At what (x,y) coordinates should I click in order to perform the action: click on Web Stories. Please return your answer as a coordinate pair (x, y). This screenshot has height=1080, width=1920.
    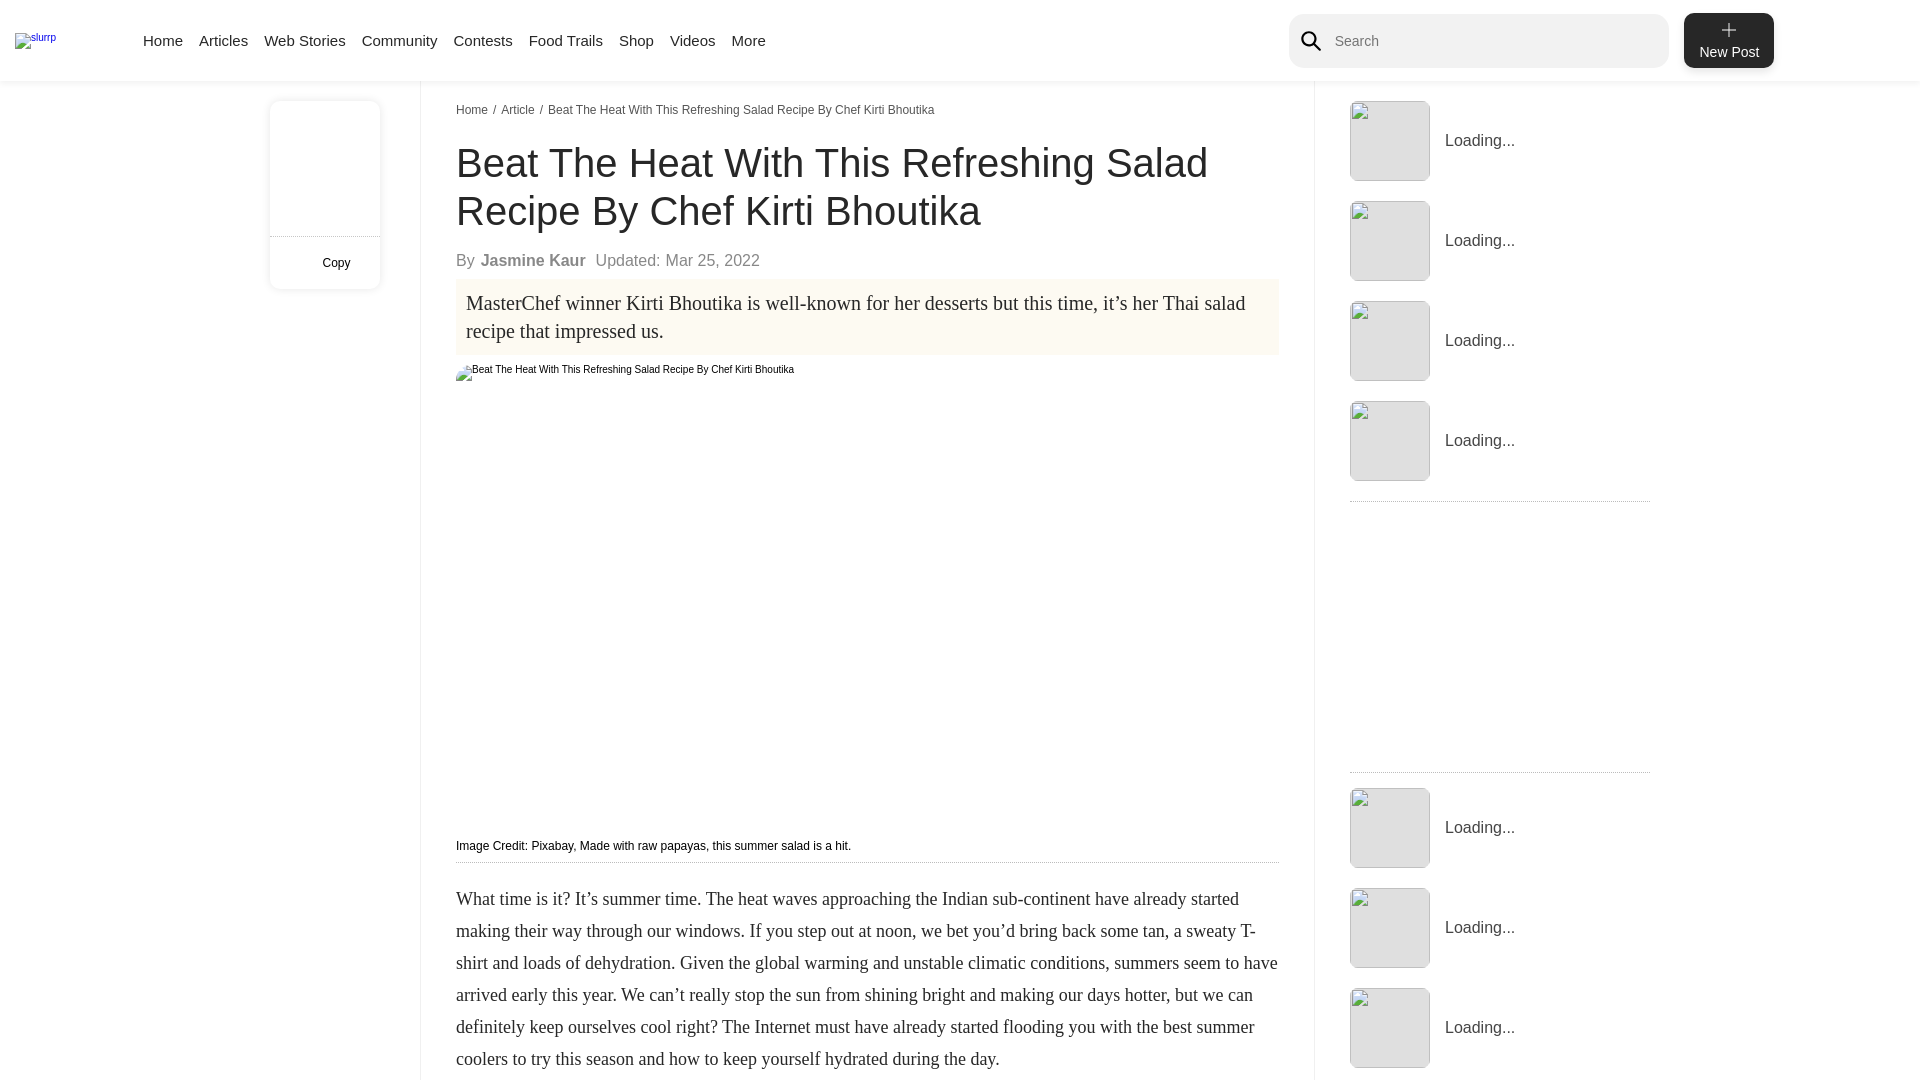
    Looking at the image, I should click on (304, 40).